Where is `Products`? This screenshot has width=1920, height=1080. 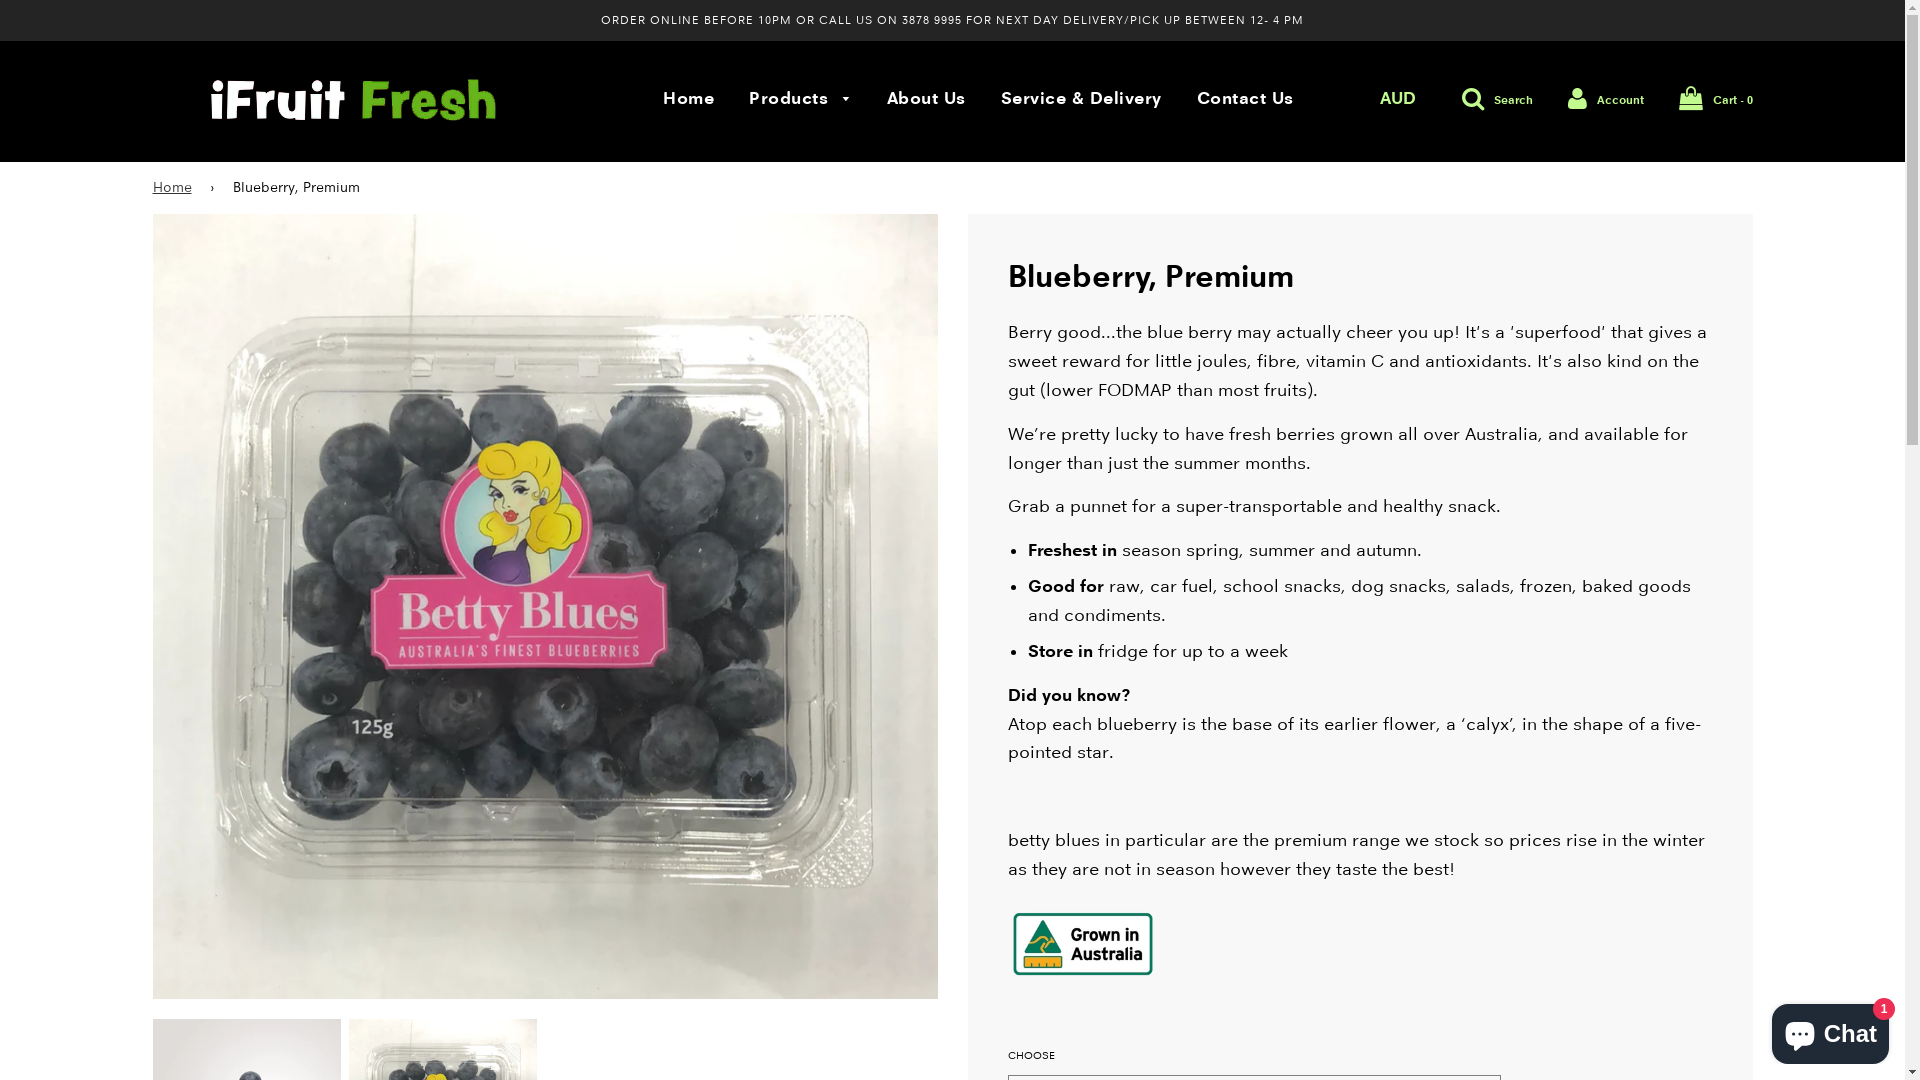 Products is located at coordinates (800, 100).